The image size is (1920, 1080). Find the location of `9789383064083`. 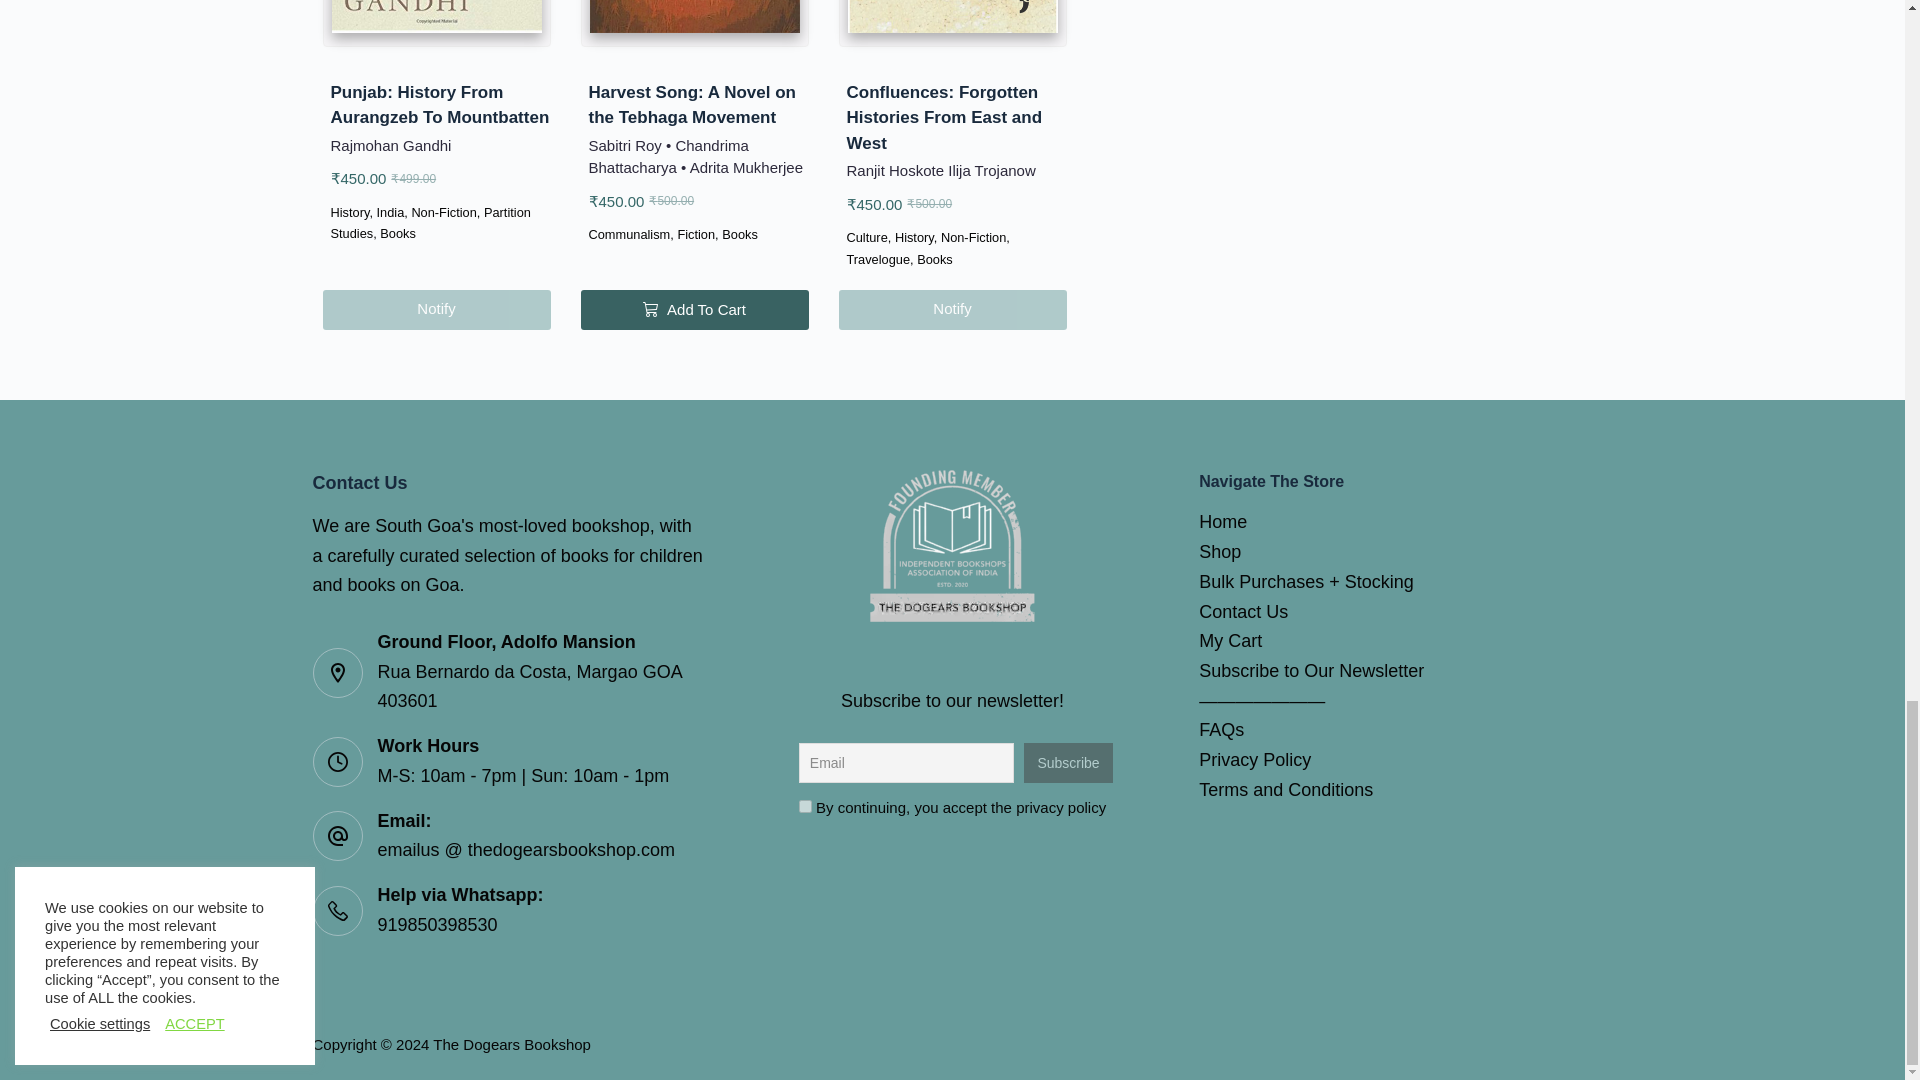

9789383064083 is located at coordinates (436, 16).